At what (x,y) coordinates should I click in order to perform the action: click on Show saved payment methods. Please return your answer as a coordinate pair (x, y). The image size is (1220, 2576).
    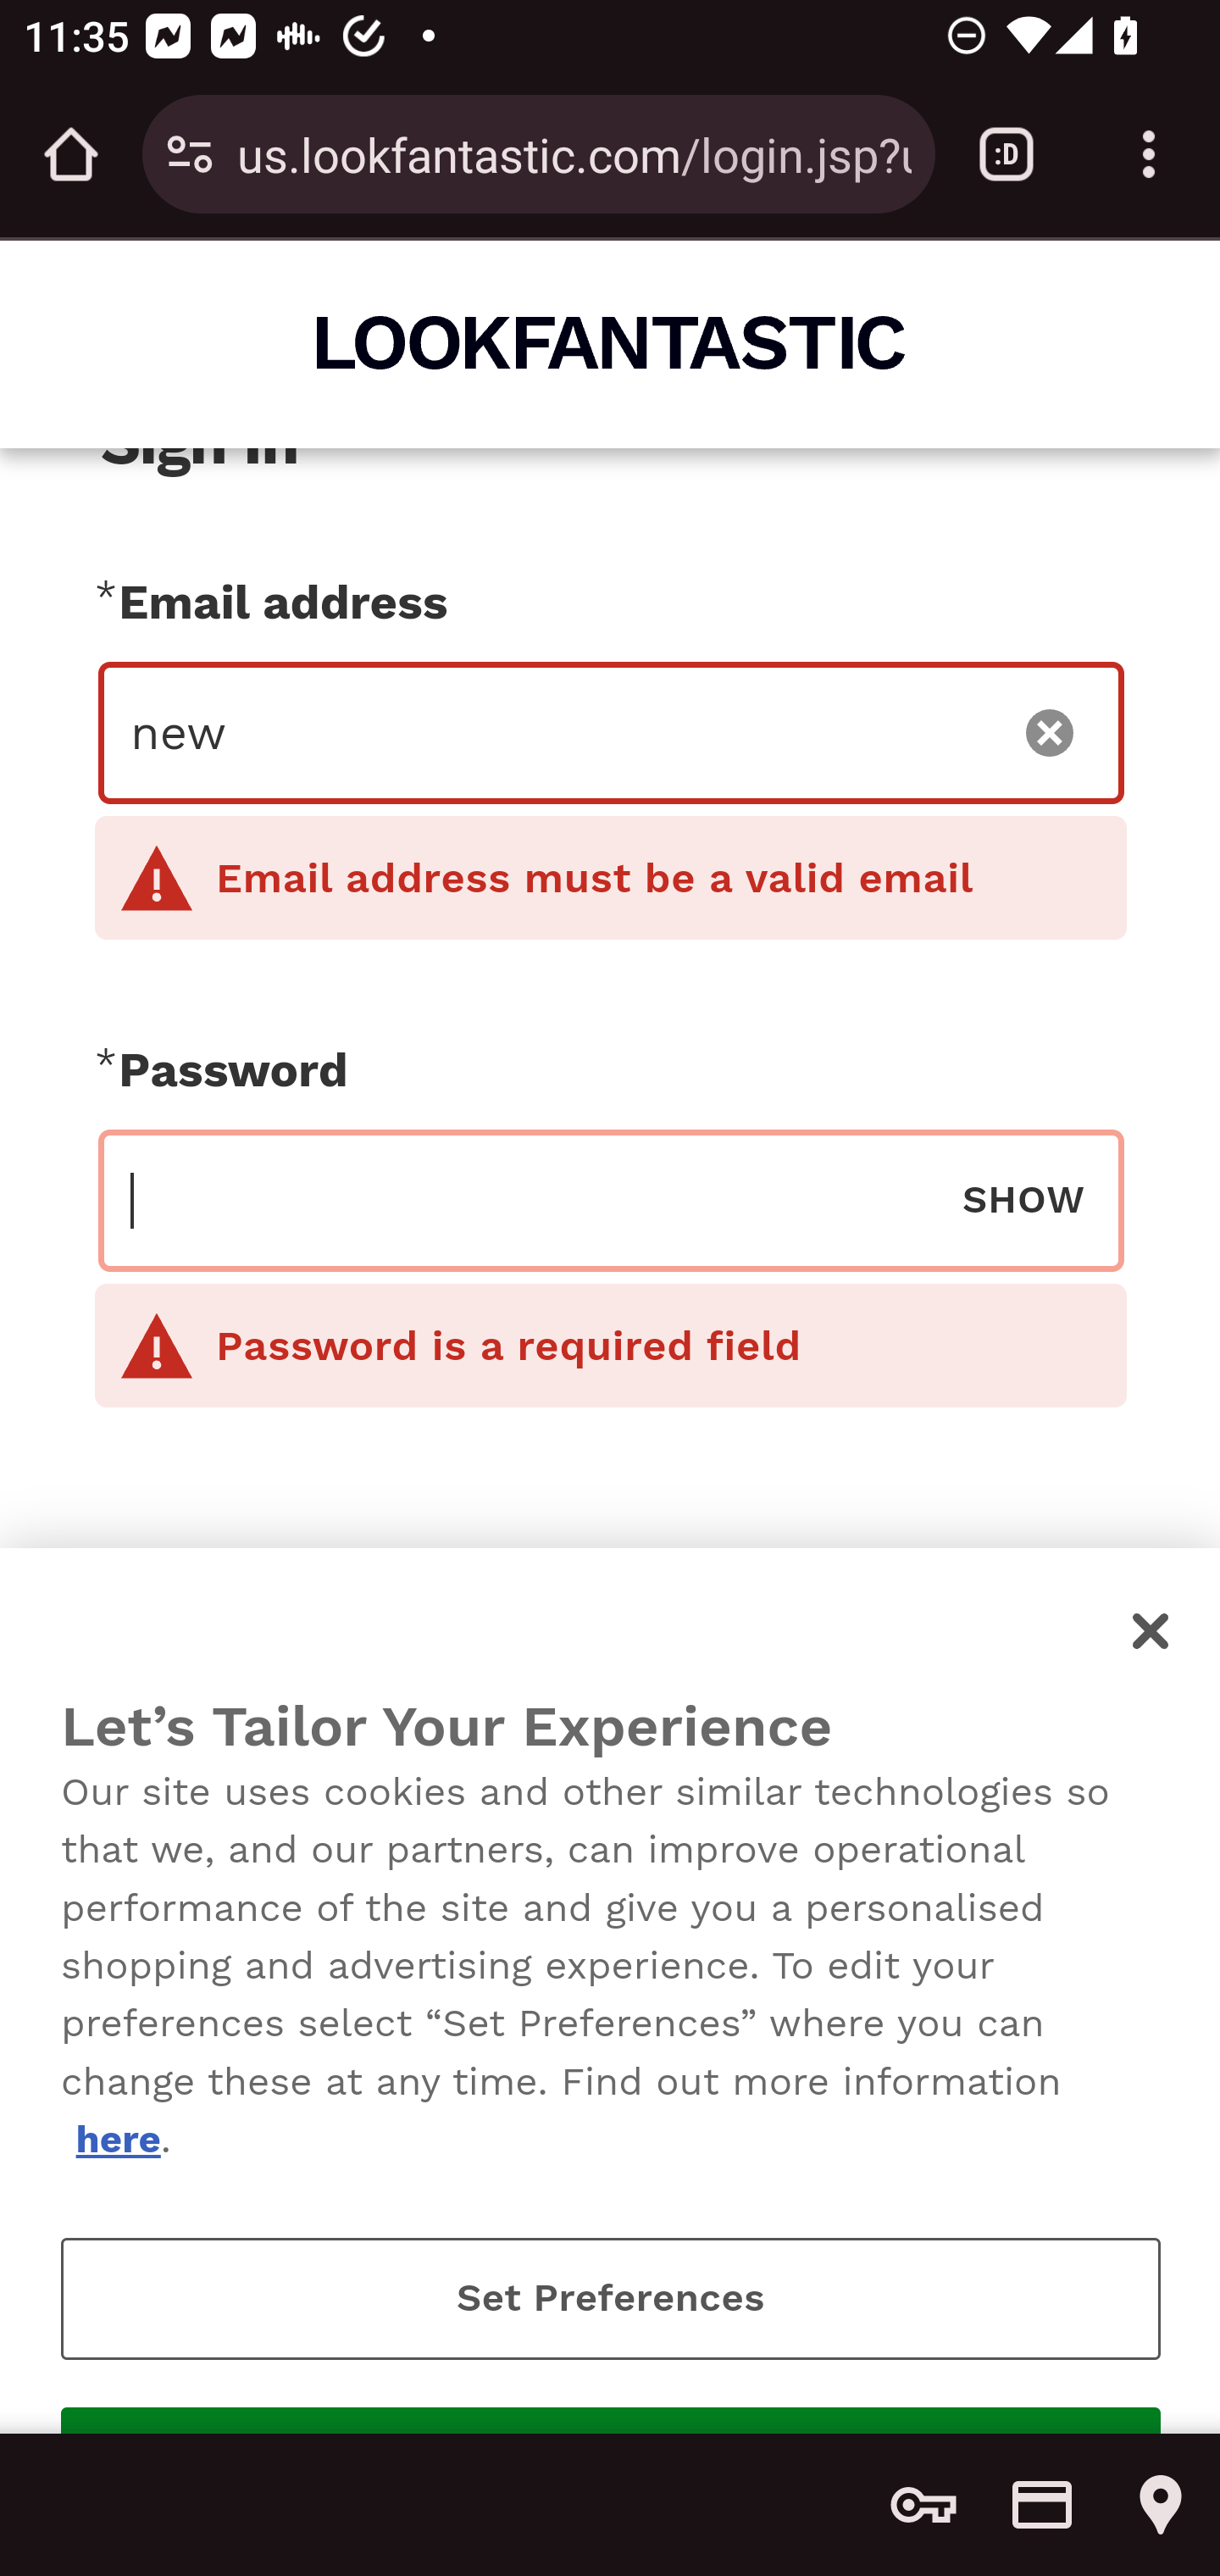
    Looking at the image, I should click on (1042, 2505).